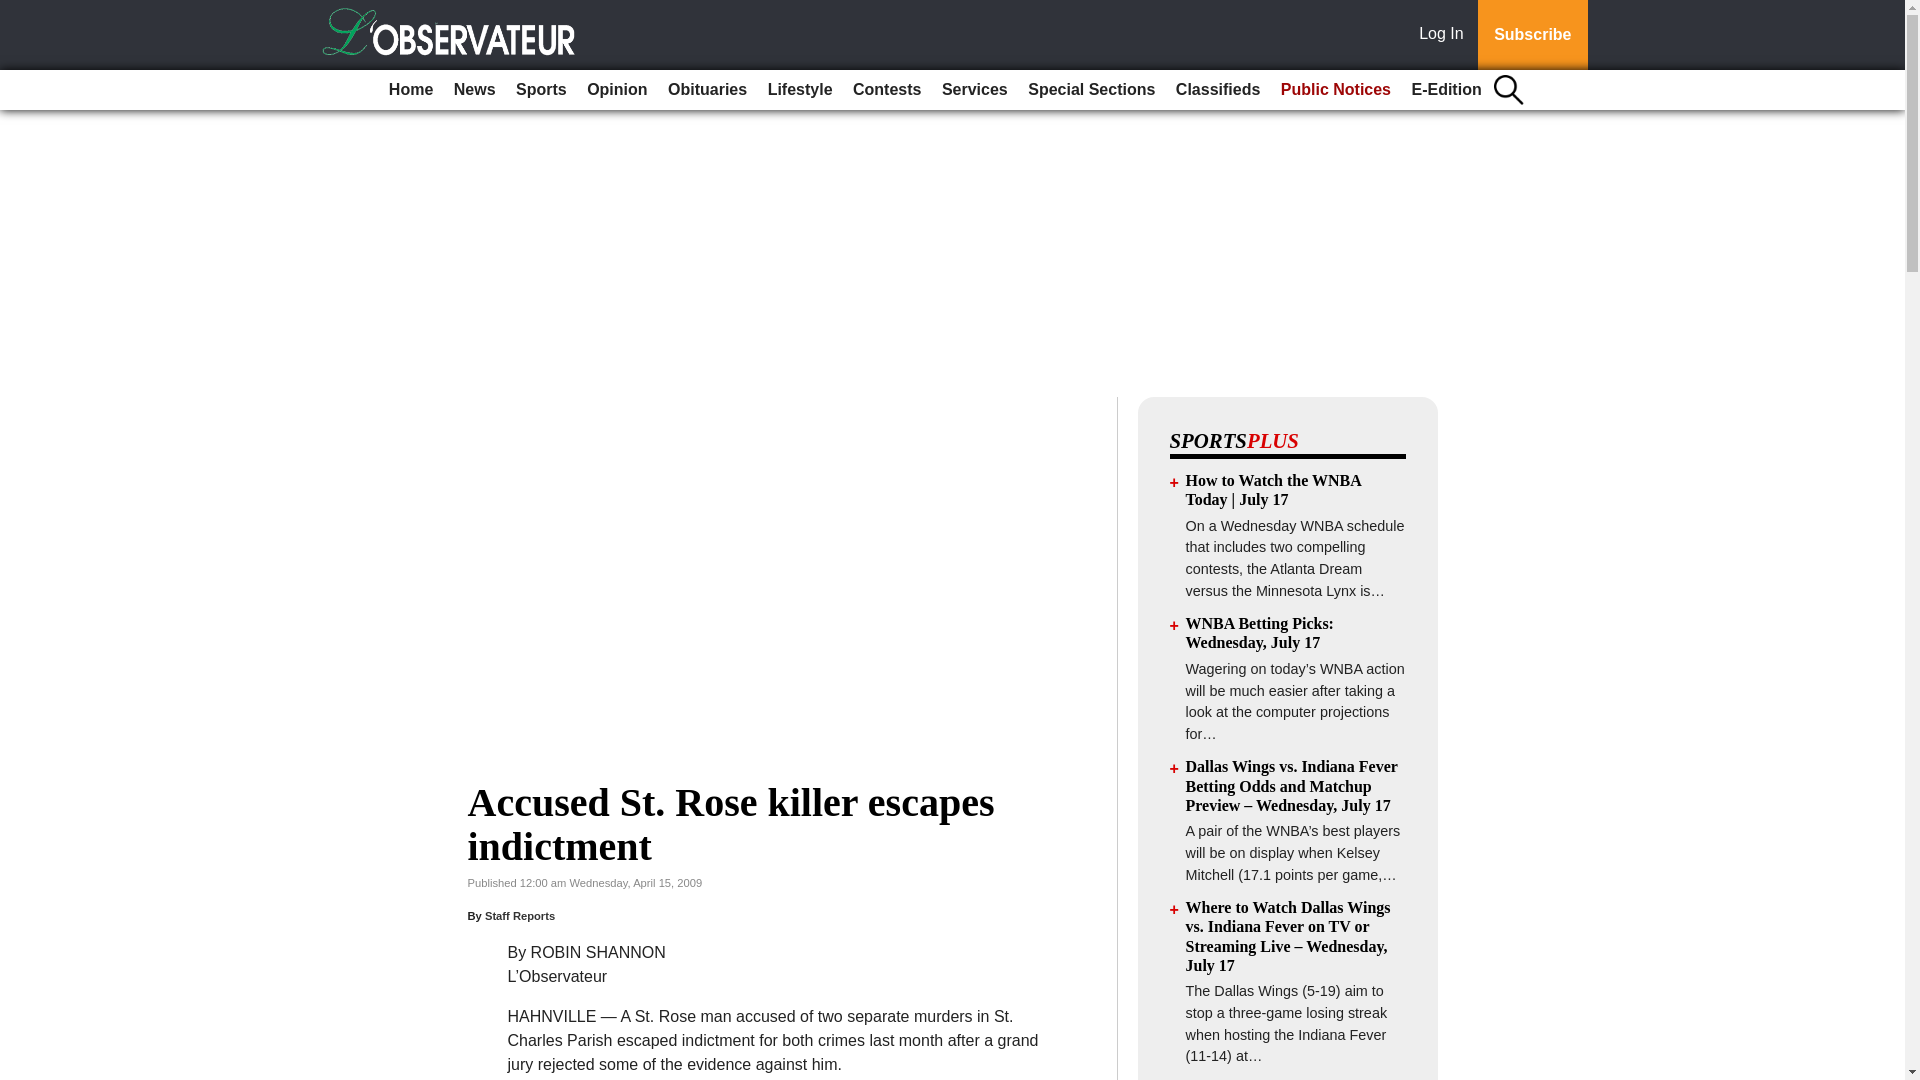 This screenshot has height=1080, width=1920. Describe the element at coordinates (1445, 35) in the screenshot. I see `Log In` at that location.